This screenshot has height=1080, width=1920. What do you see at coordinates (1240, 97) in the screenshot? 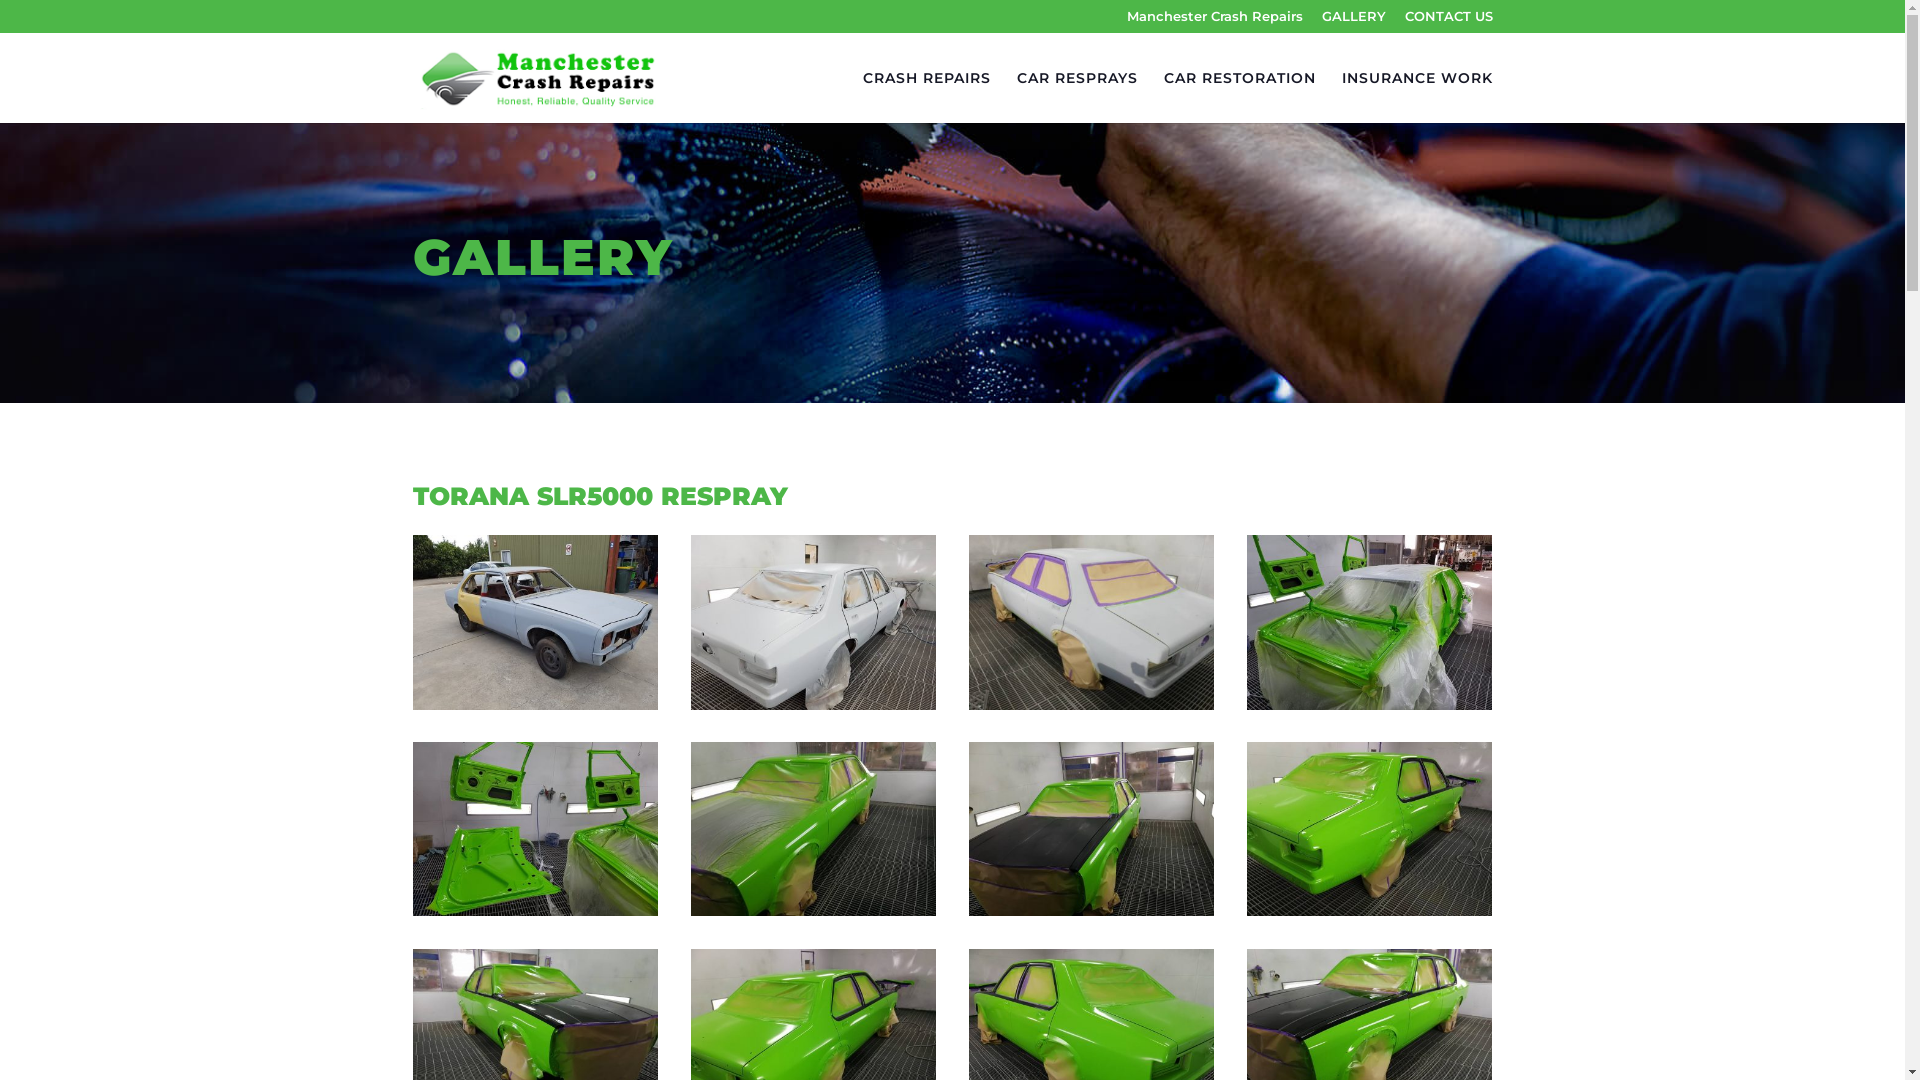
I see `CAR RESTORATION` at bounding box center [1240, 97].